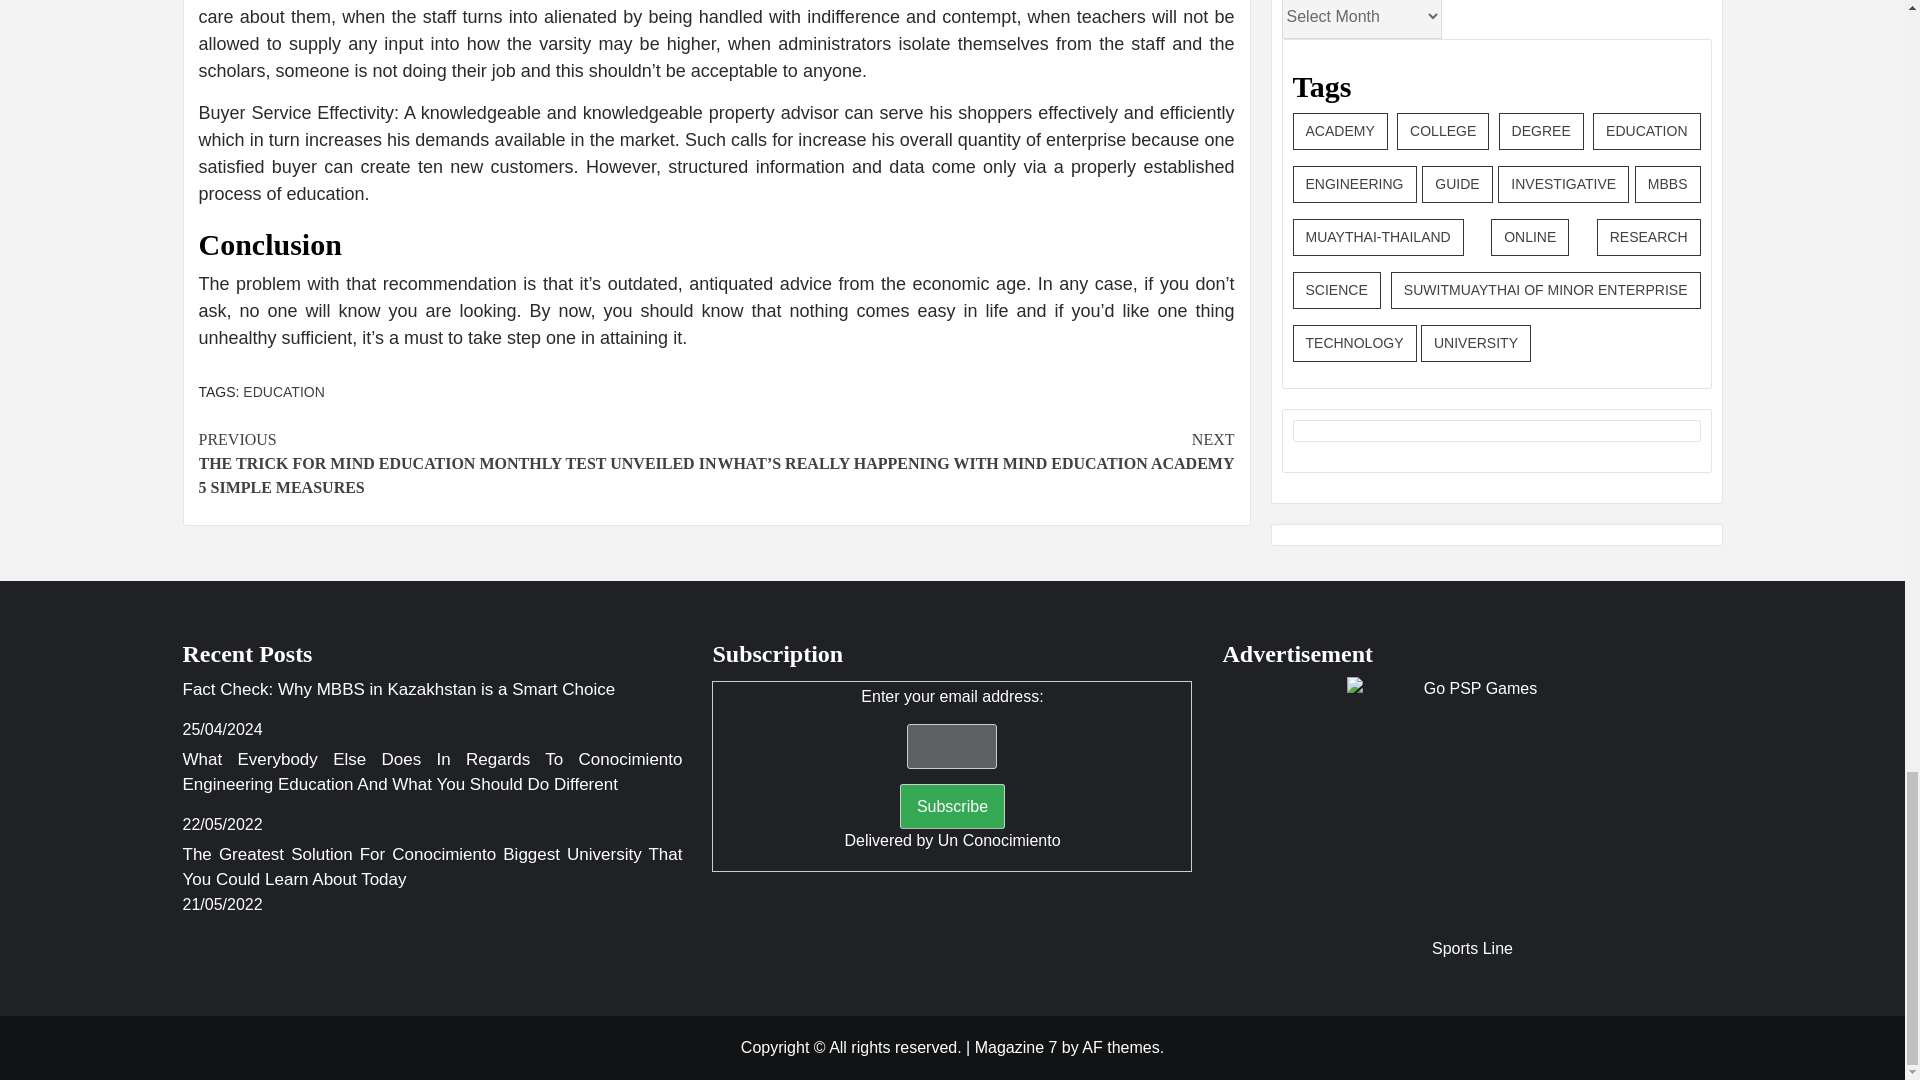 The image size is (1920, 1080). Describe the element at coordinates (952, 806) in the screenshot. I see `Subscribe` at that location.